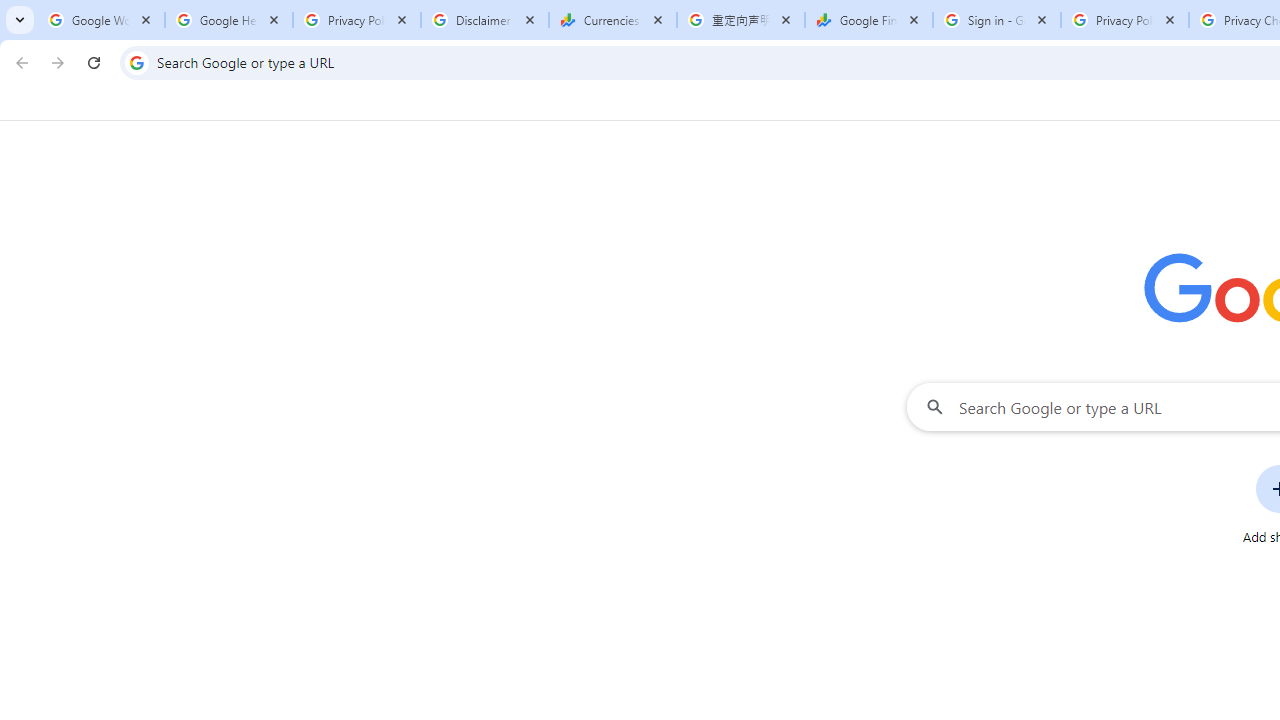 This screenshot has width=1280, height=720. Describe the element at coordinates (997, 20) in the screenshot. I see `Sign in - Google Accounts` at that location.